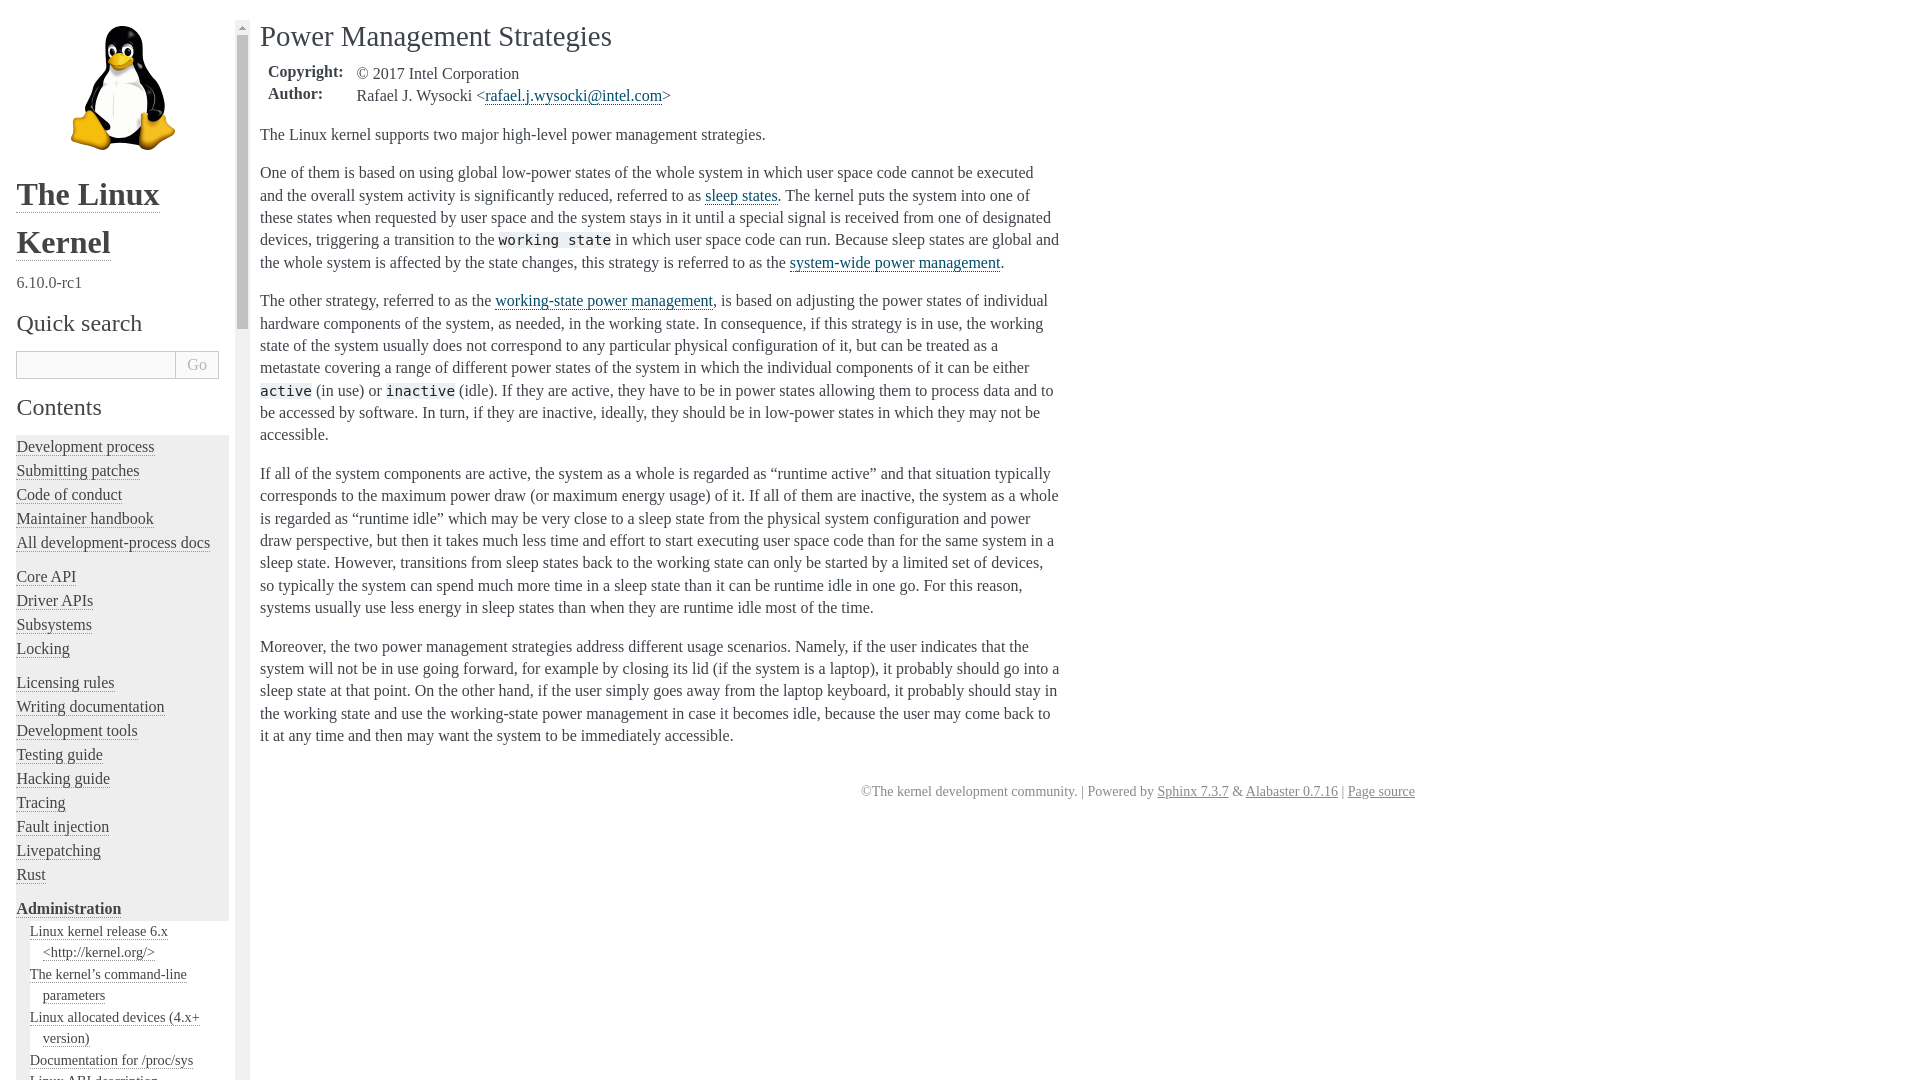  Describe the element at coordinates (76, 470) in the screenshot. I see `Submitting patches` at that location.